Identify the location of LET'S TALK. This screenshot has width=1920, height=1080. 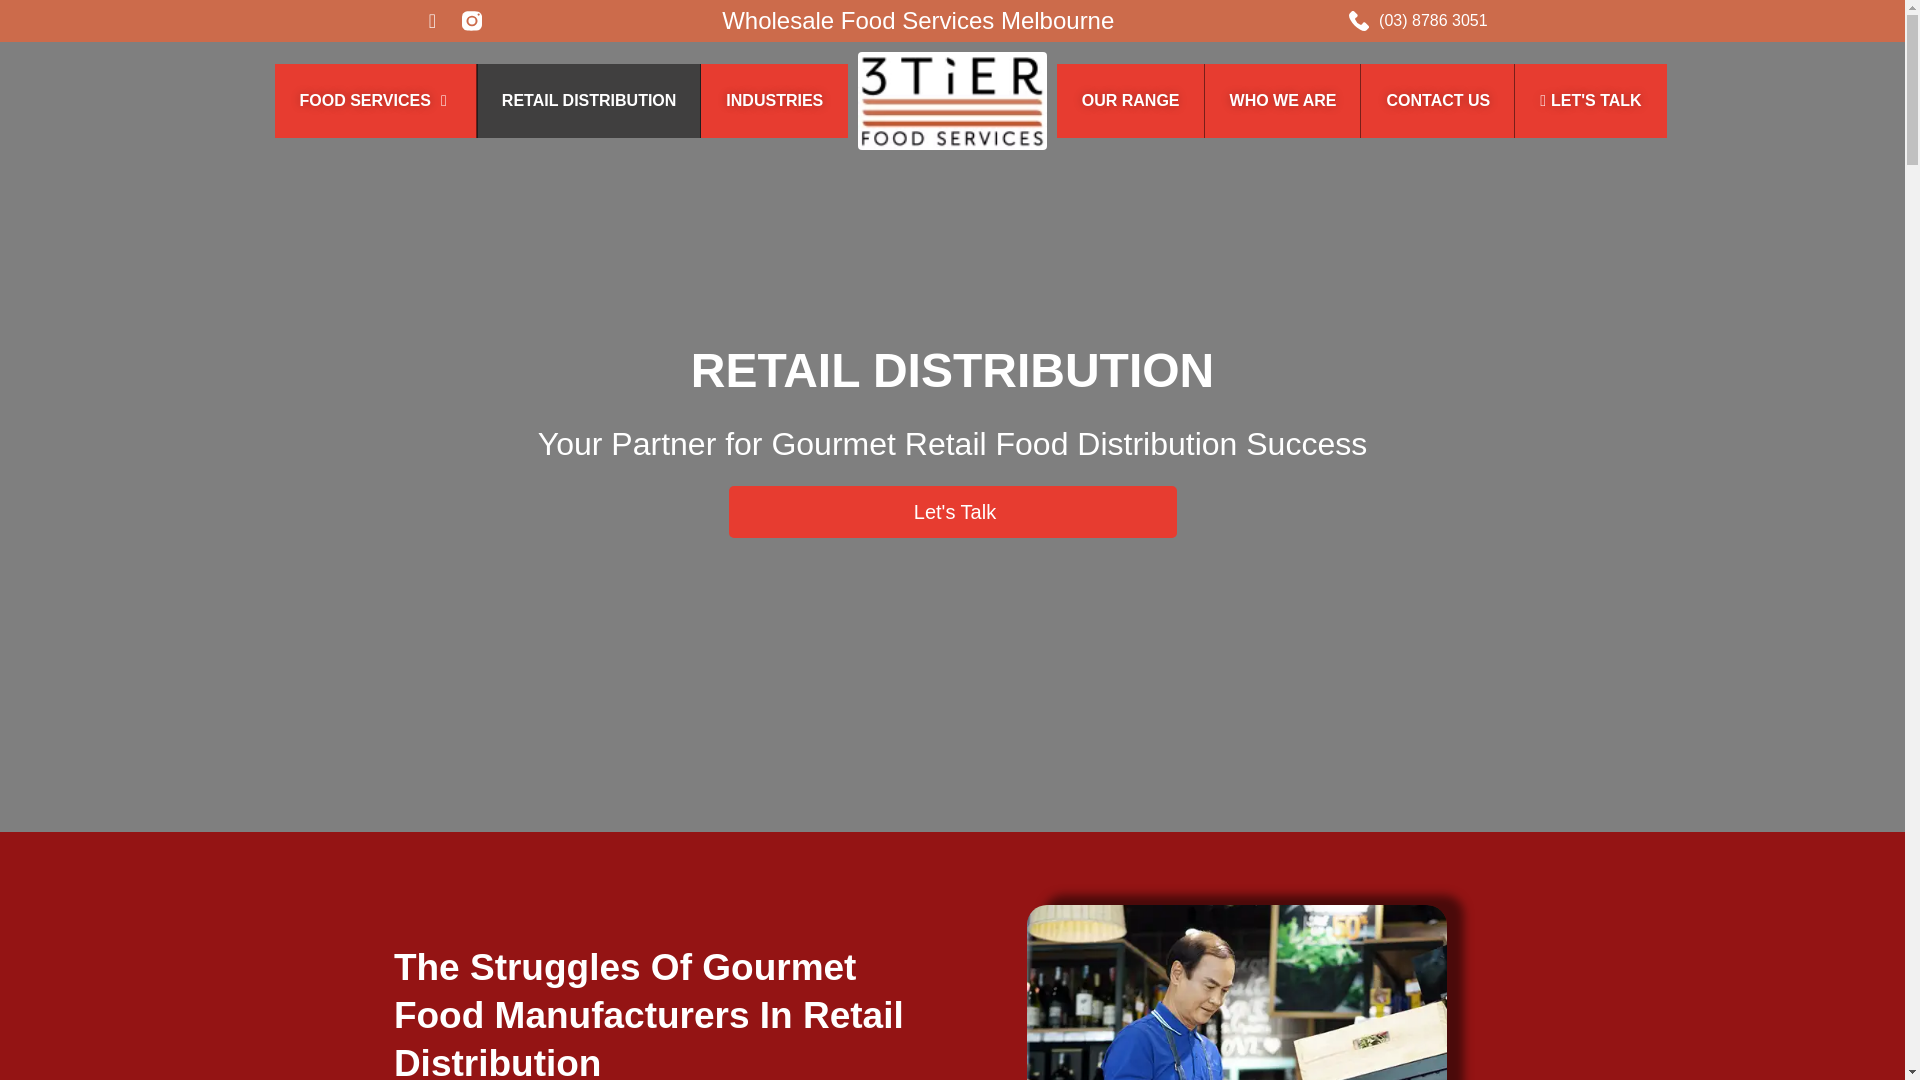
(1590, 100).